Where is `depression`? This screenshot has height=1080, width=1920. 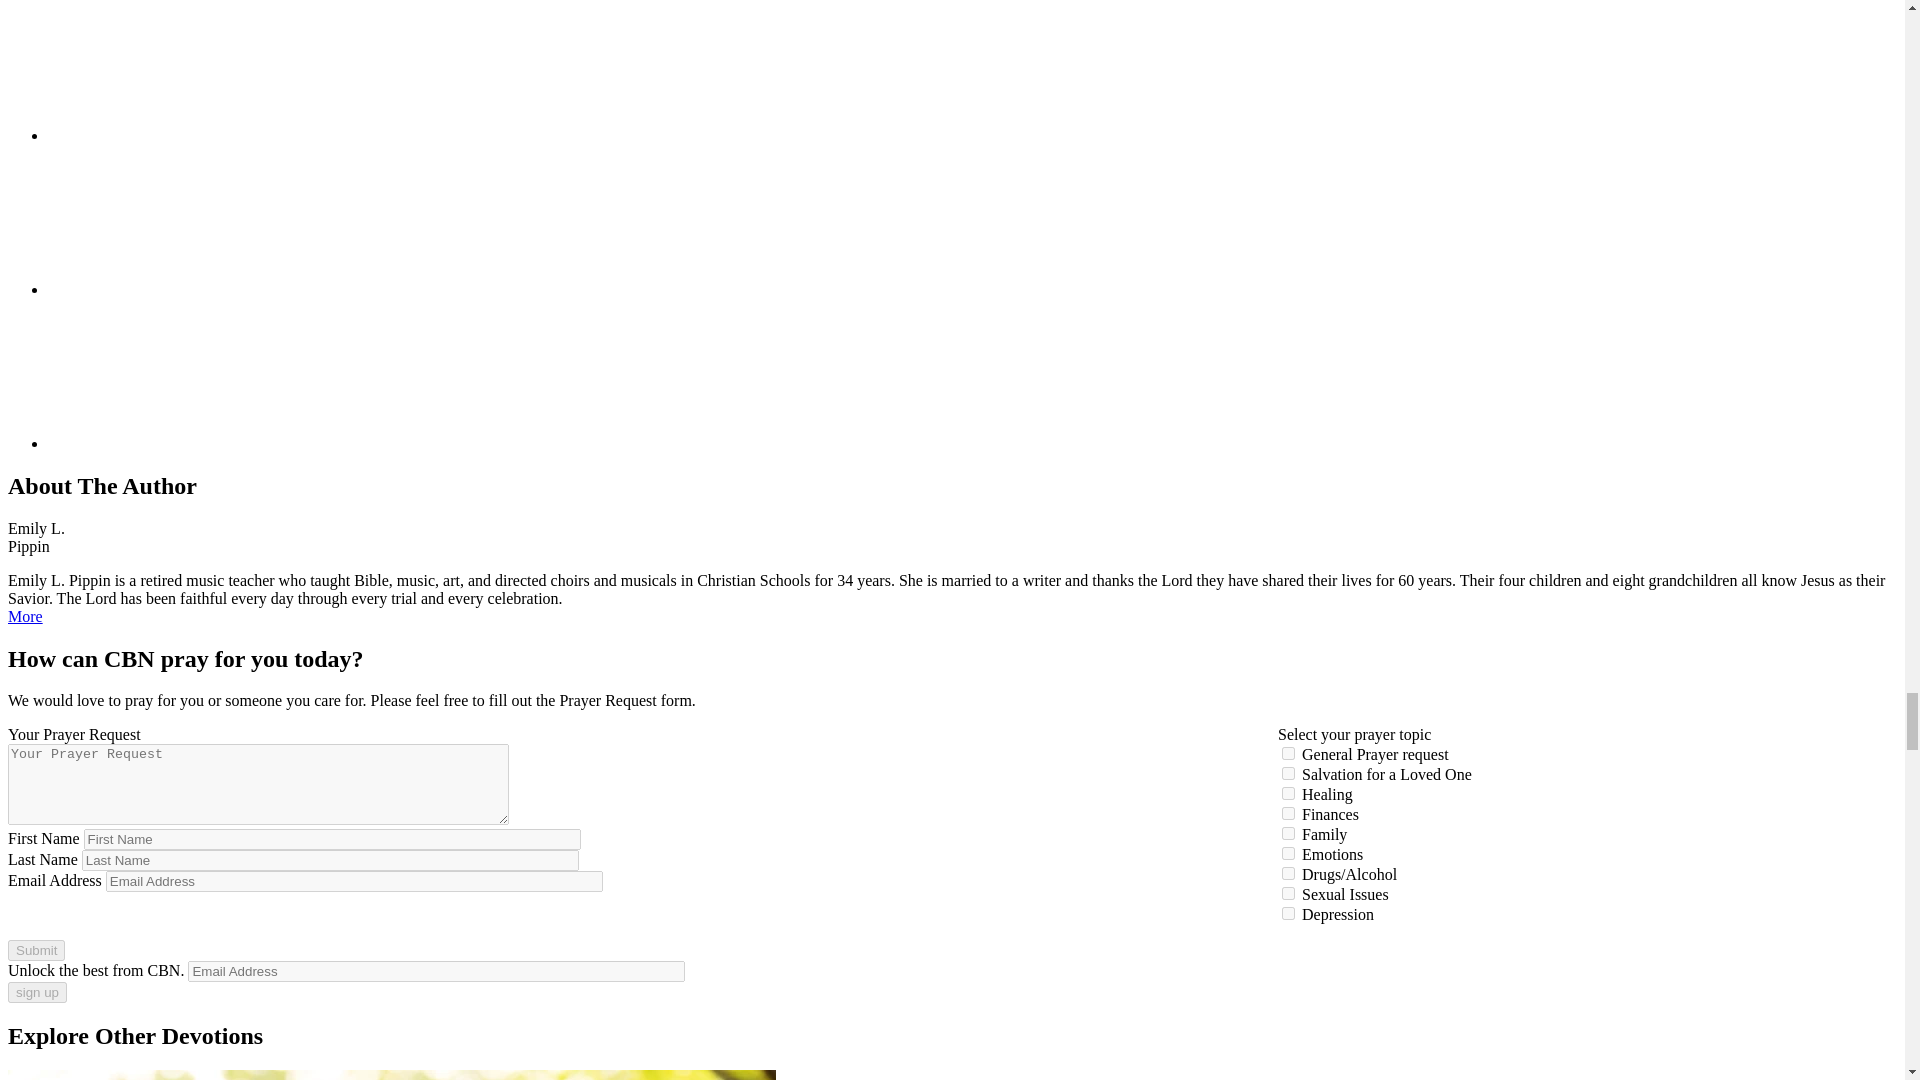 depression is located at coordinates (1288, 914).